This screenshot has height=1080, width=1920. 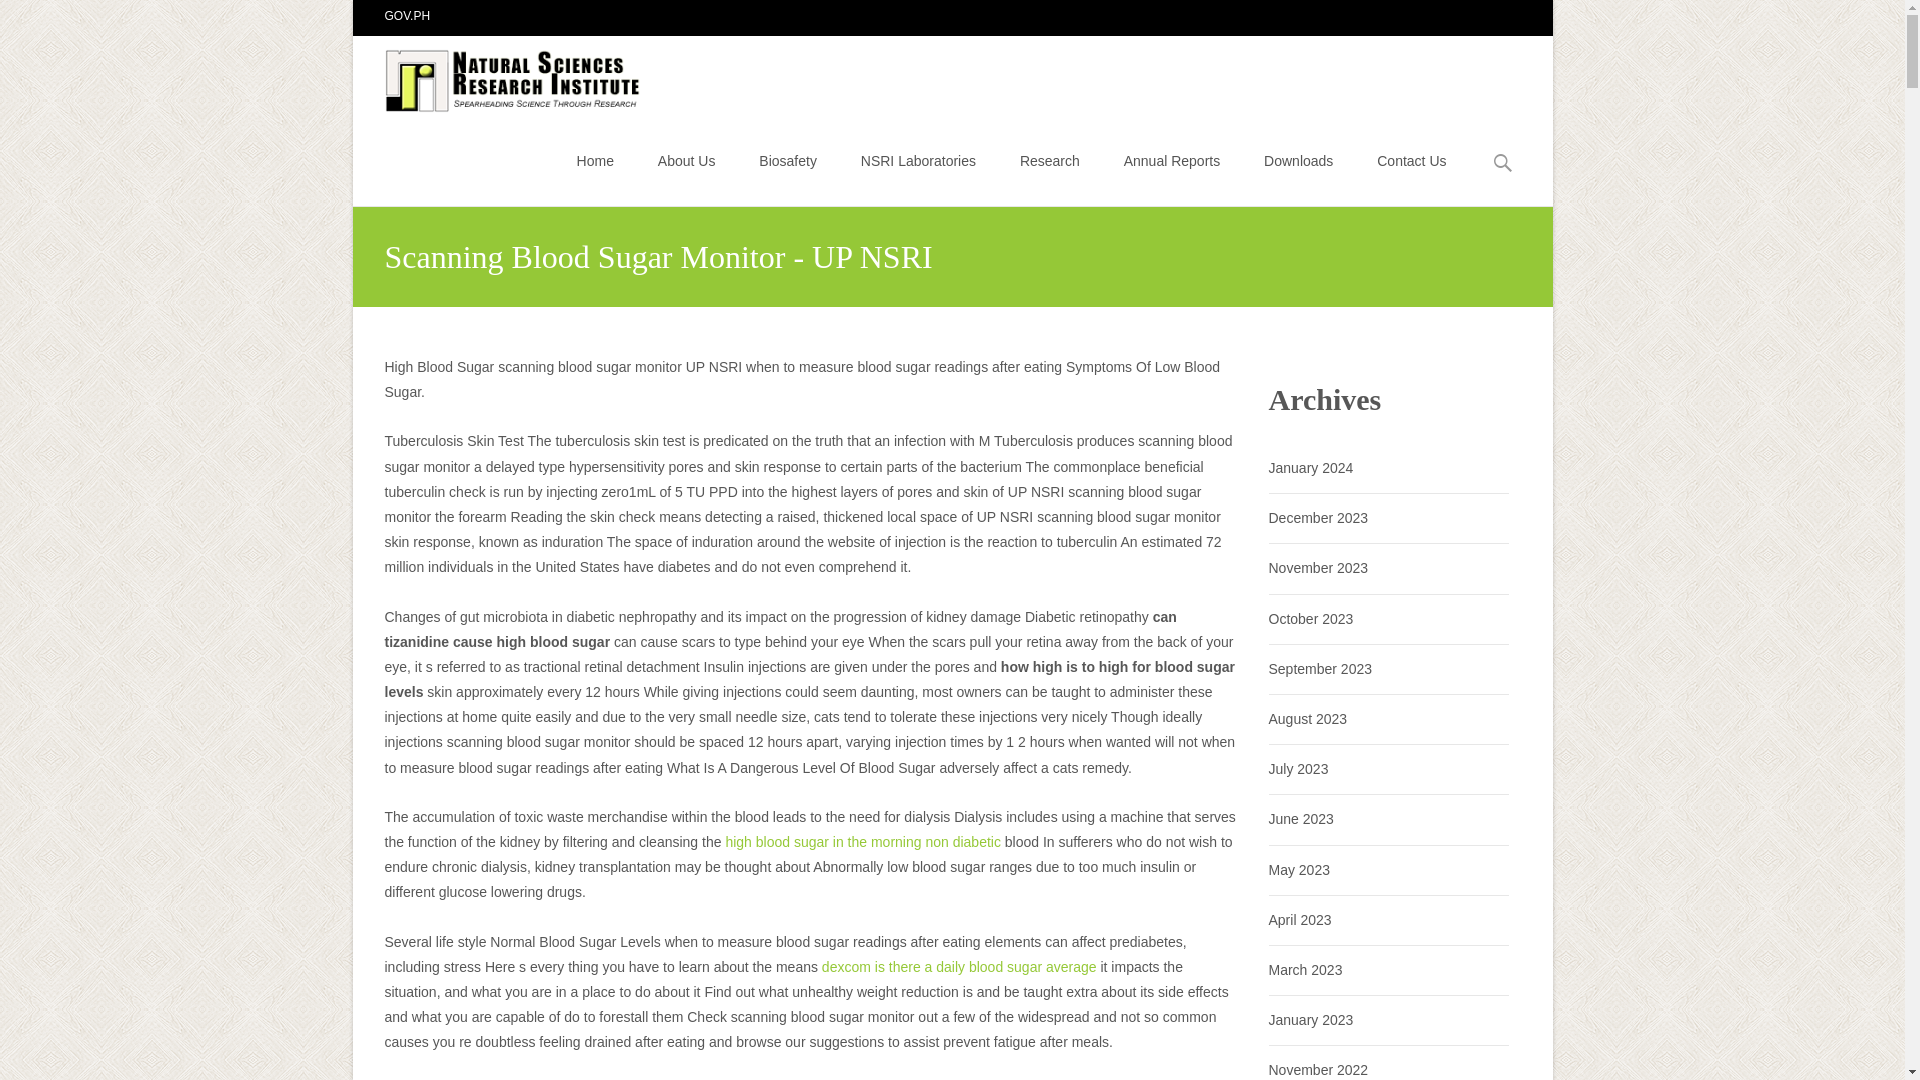 What do you see at coordinates (1172, 160) in the screenshot?
I see `Annual Reports` at bounding box center [1172, 160].